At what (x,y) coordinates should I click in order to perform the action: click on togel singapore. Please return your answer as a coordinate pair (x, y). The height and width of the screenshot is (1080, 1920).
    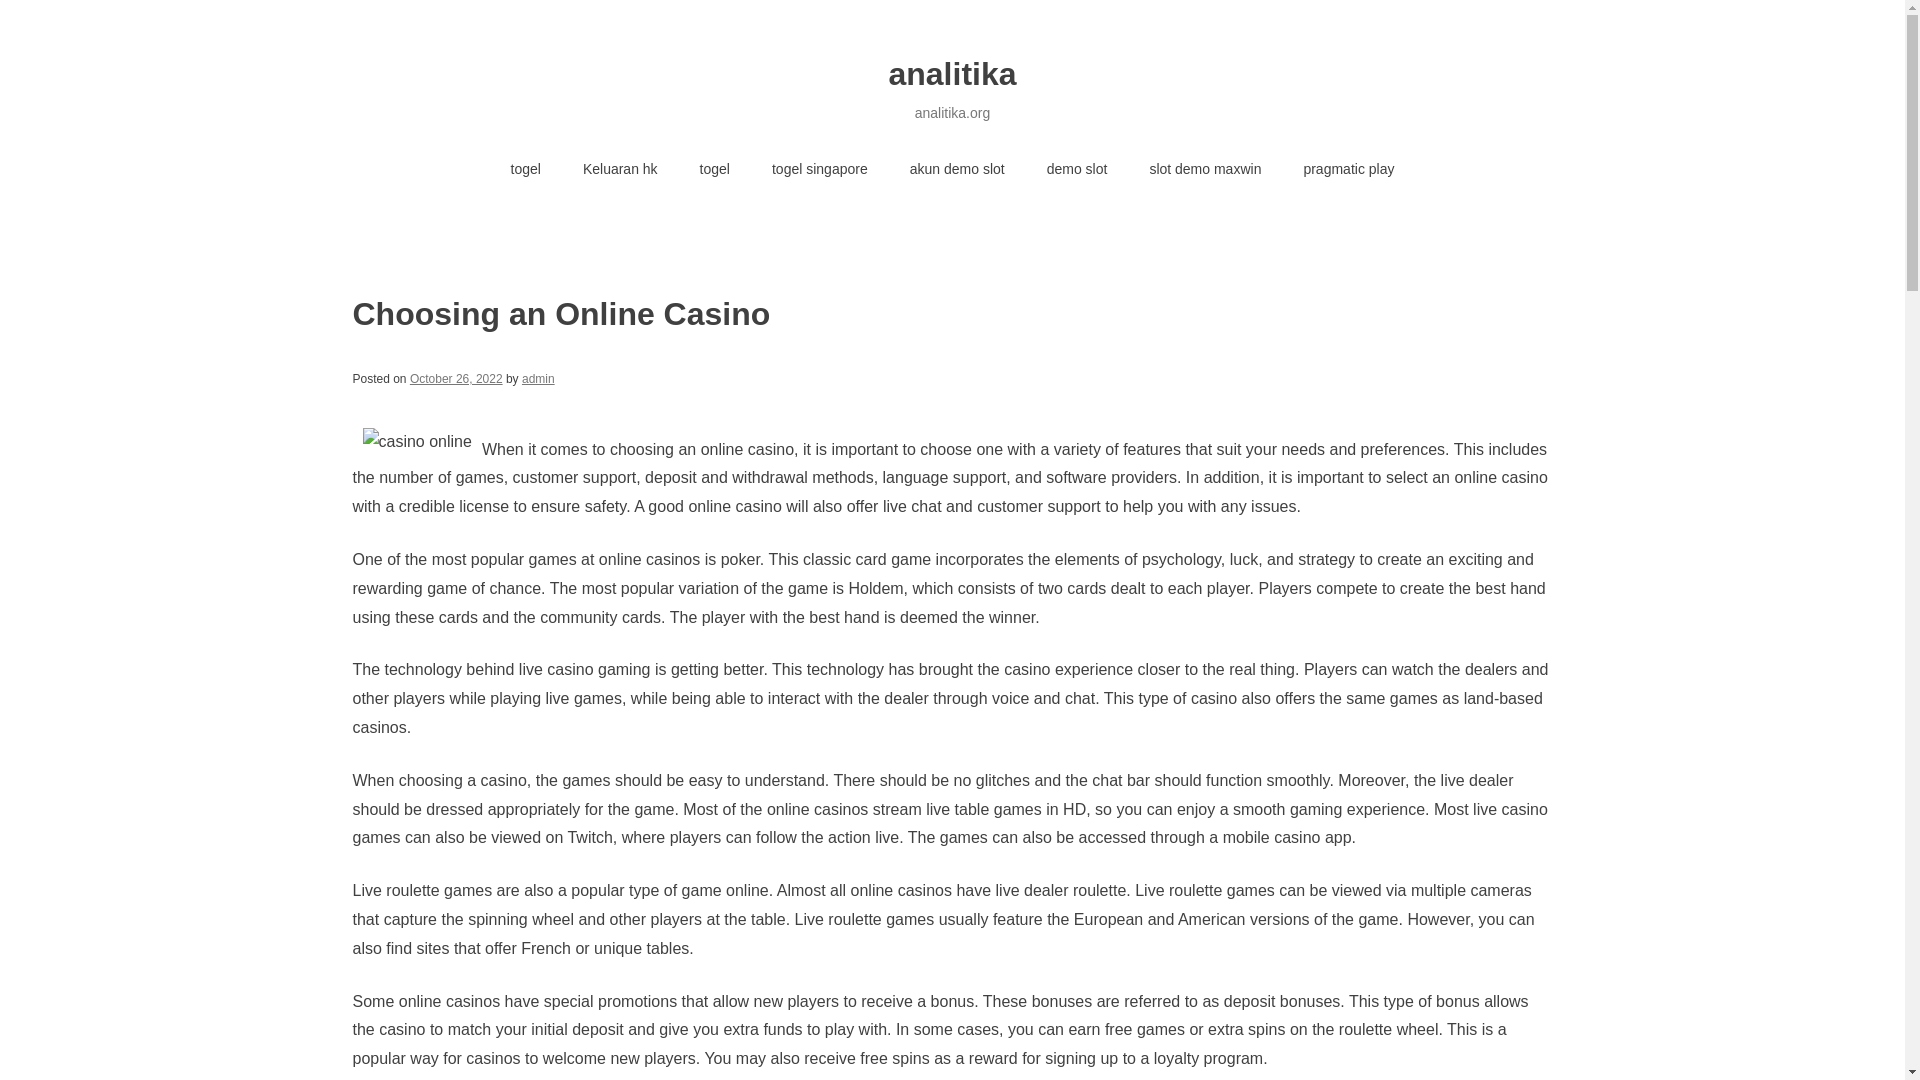
    Looking at the image, I should click on (819, 170).